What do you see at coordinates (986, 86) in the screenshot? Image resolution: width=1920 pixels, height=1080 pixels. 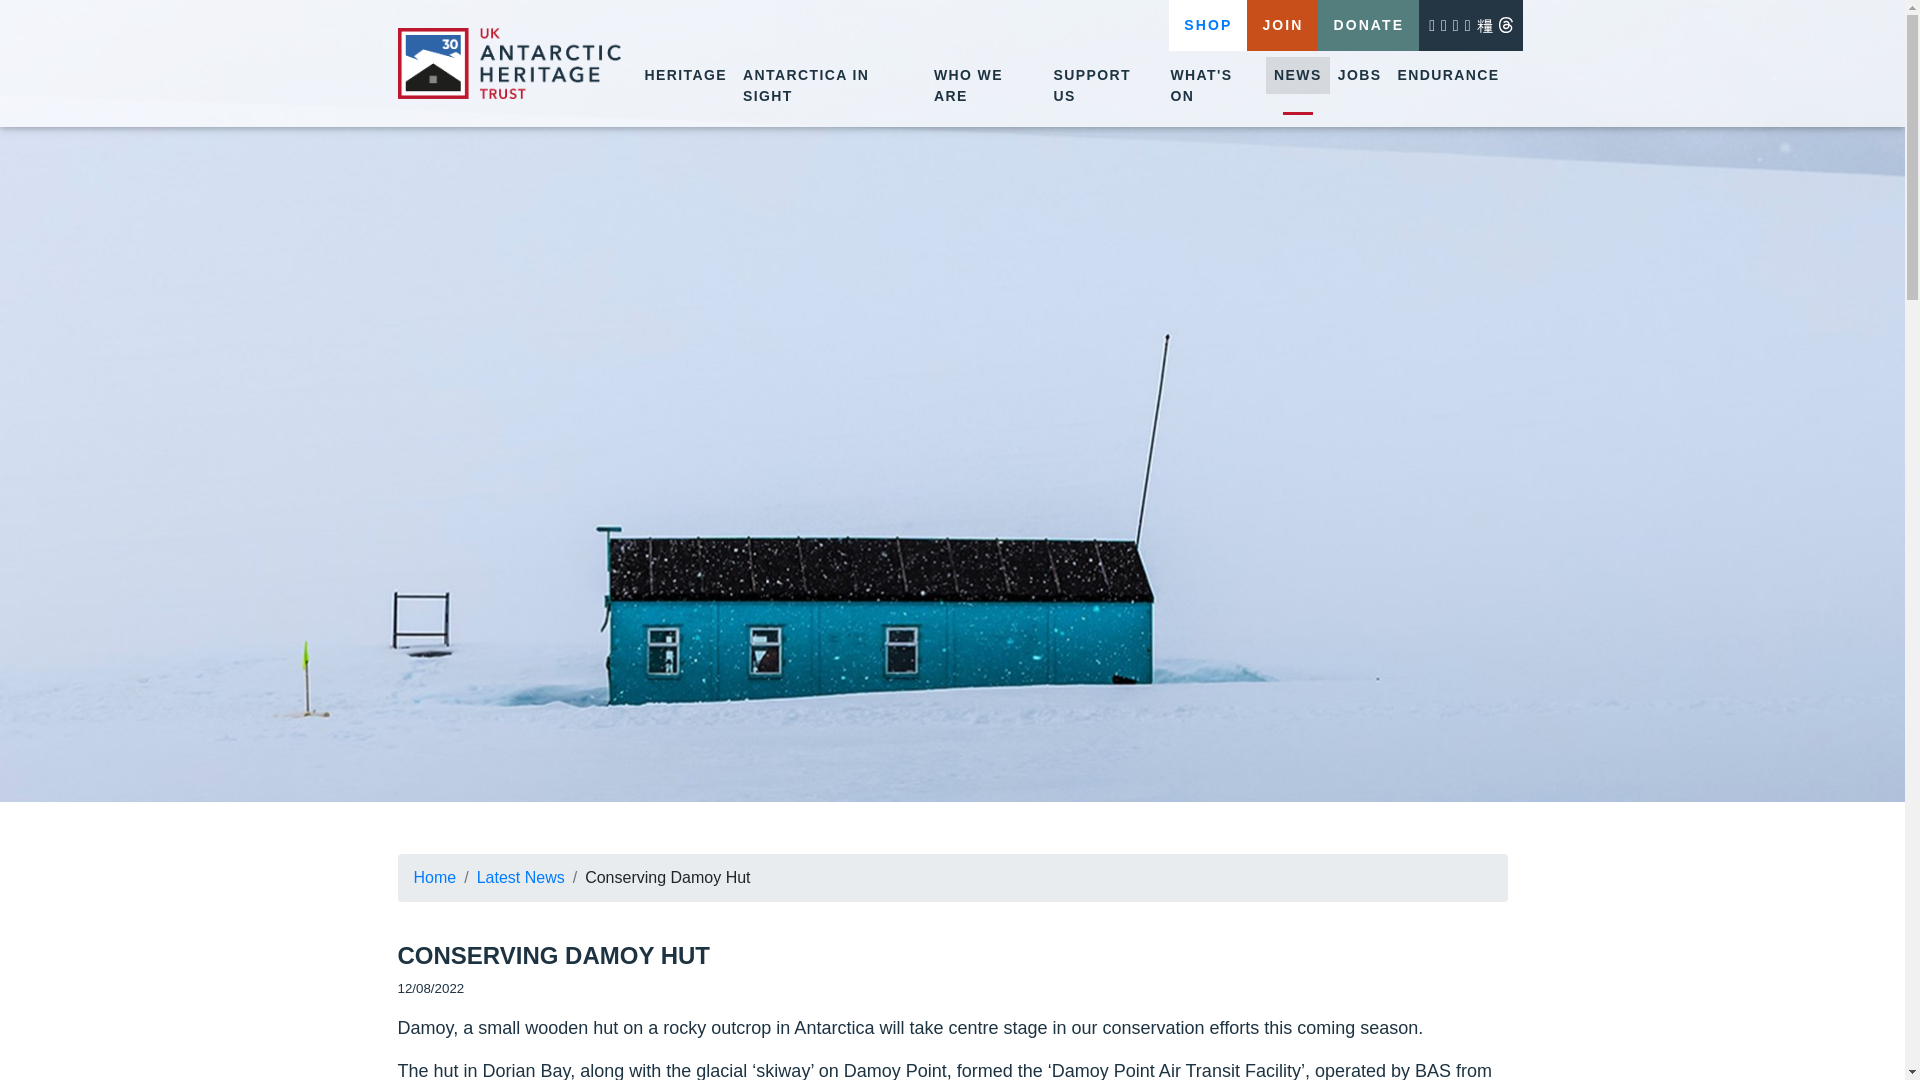 I see `WHO WE ARE` at bounding box center [986, 86].